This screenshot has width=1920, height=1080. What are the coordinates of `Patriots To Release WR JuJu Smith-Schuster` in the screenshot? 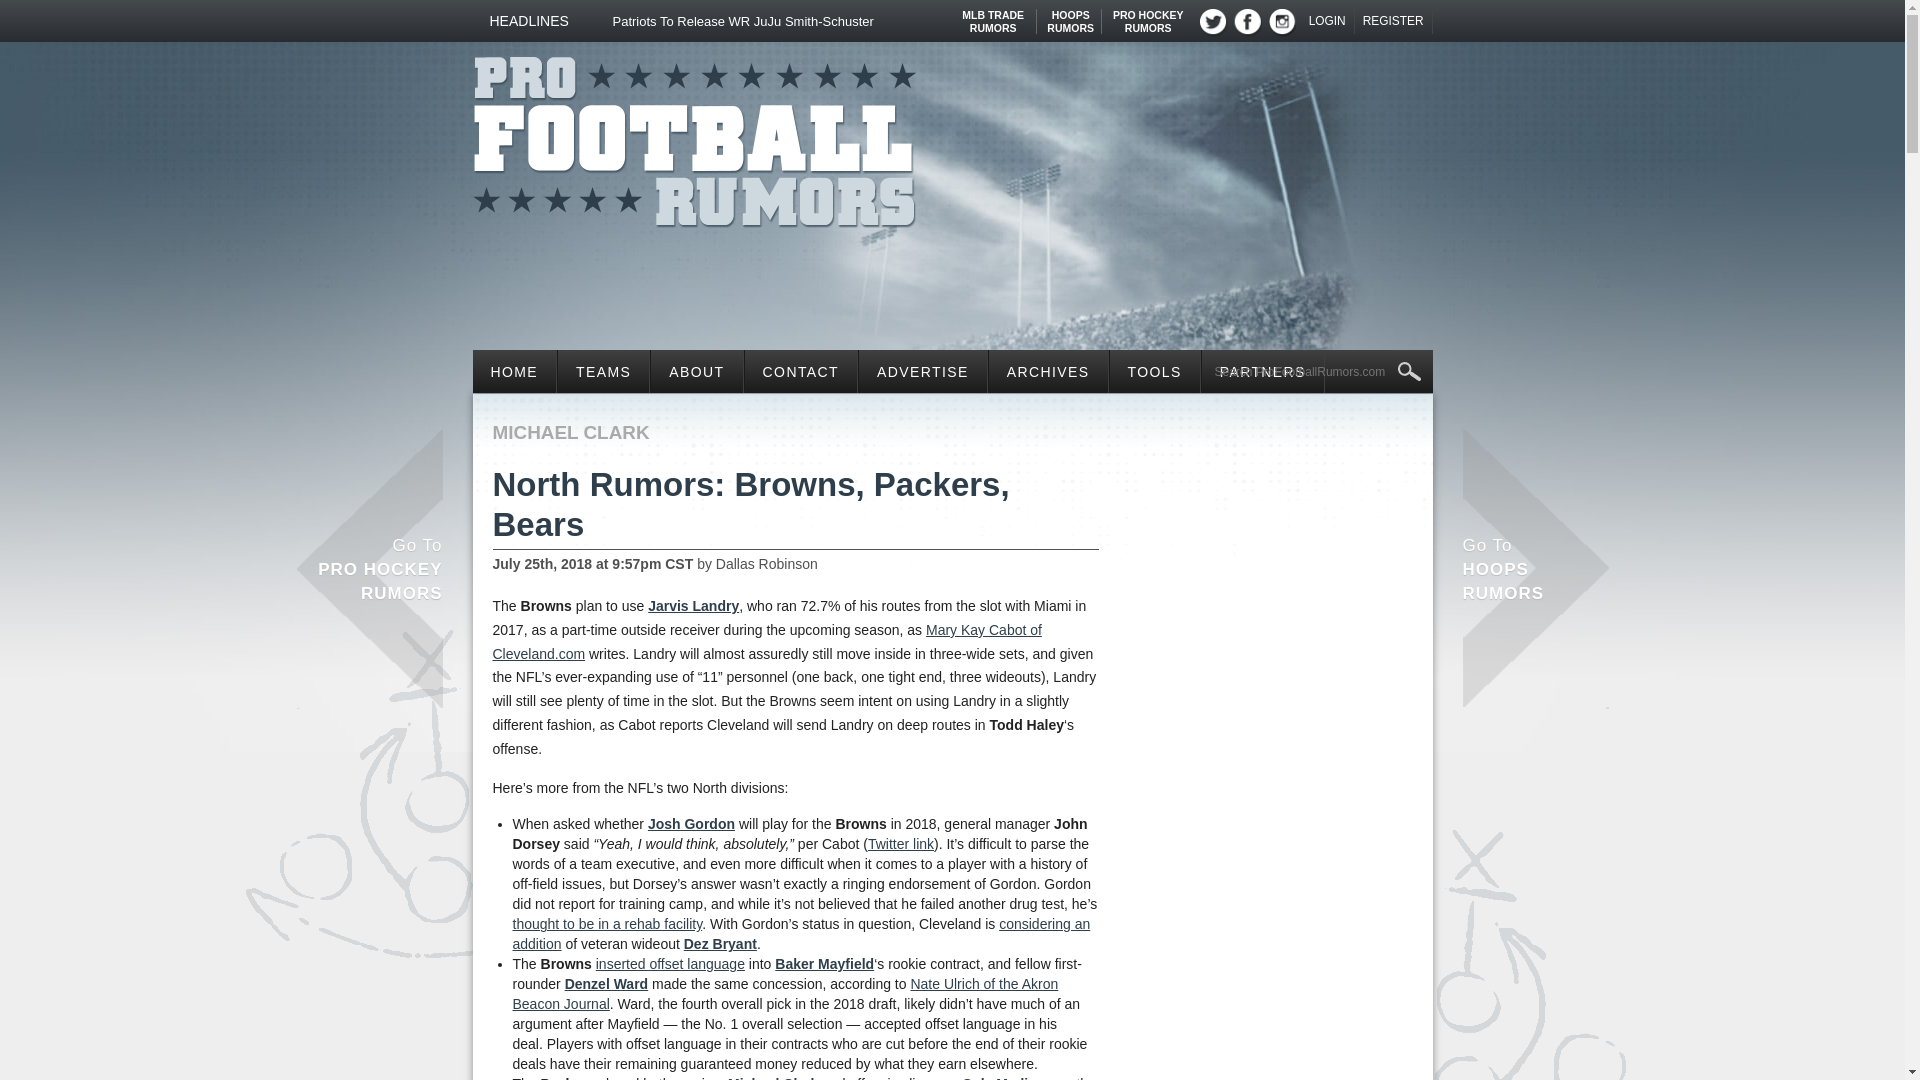 It's located at (694, 136).